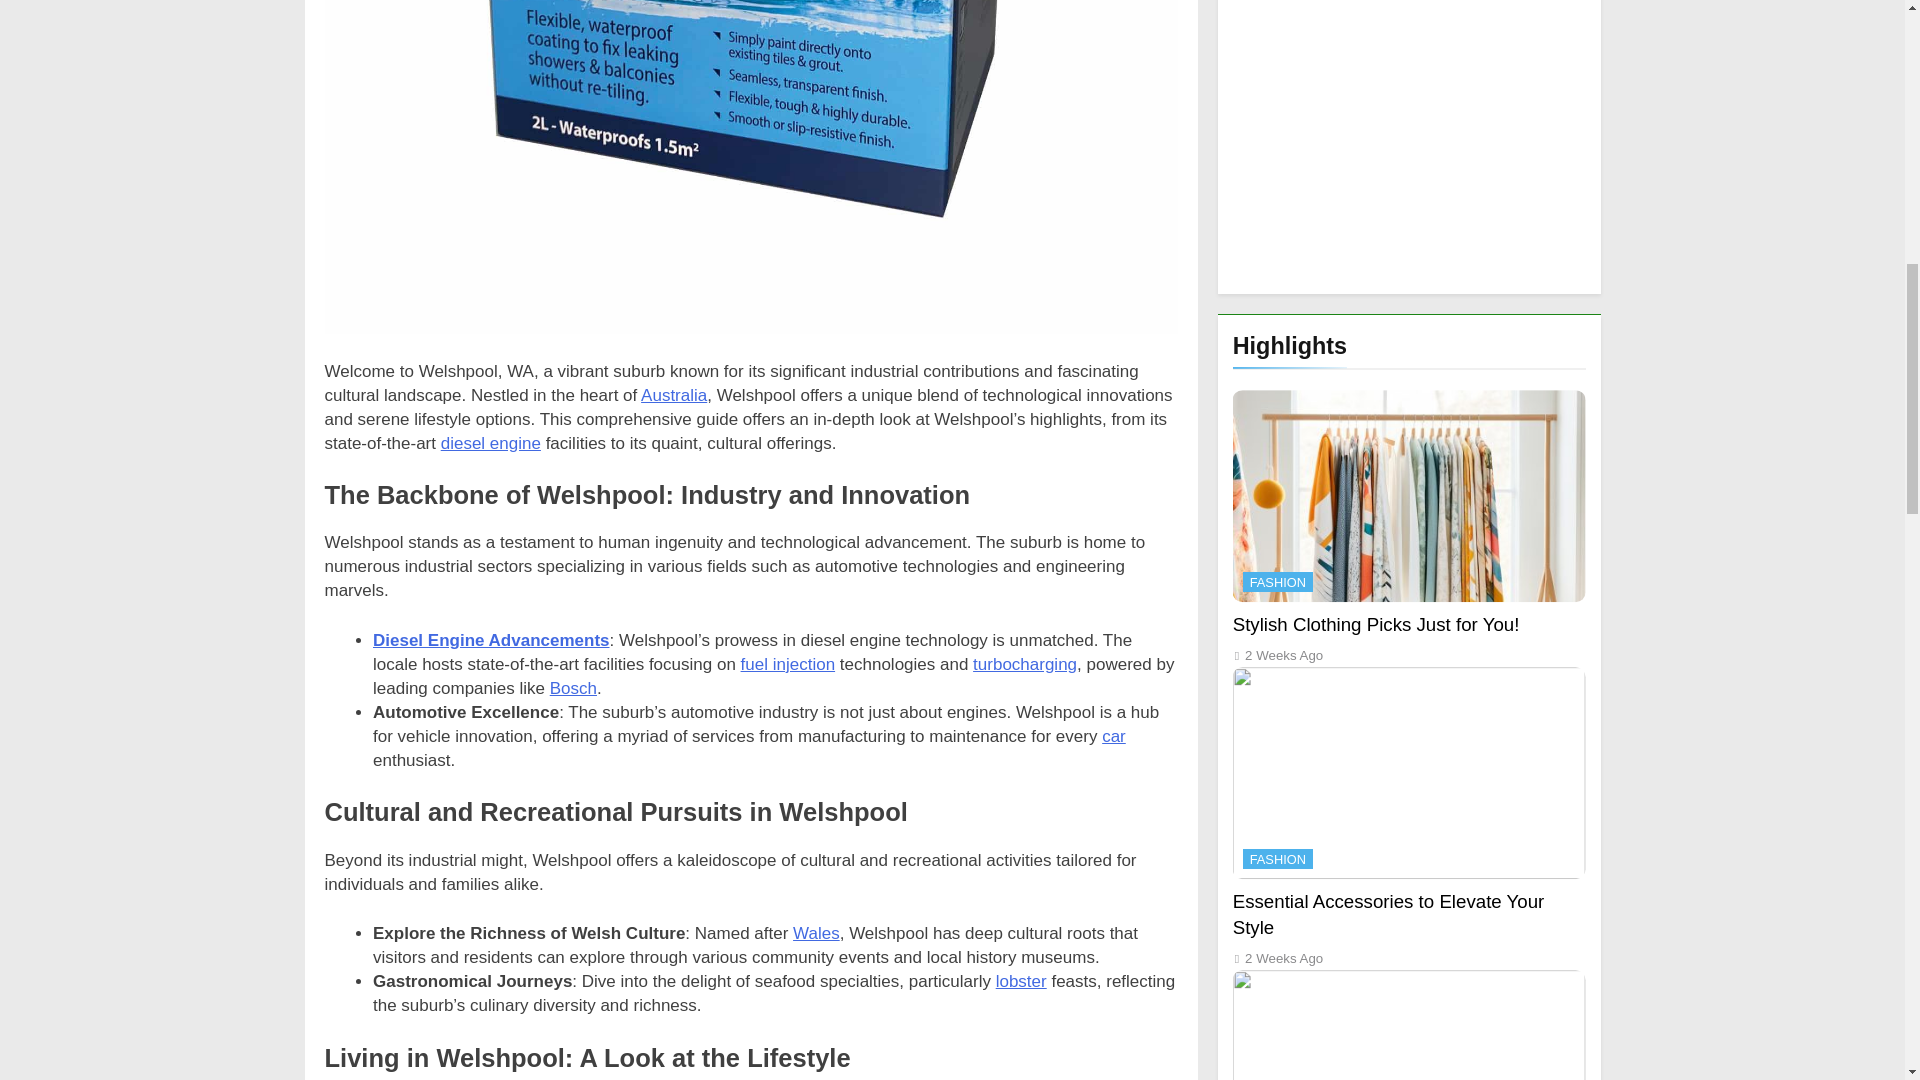 The image size is (1920, 1080). What do you see at coordinates (816, 933) in the screenshot?
I see `Wales` at bounding box center [816, 933].